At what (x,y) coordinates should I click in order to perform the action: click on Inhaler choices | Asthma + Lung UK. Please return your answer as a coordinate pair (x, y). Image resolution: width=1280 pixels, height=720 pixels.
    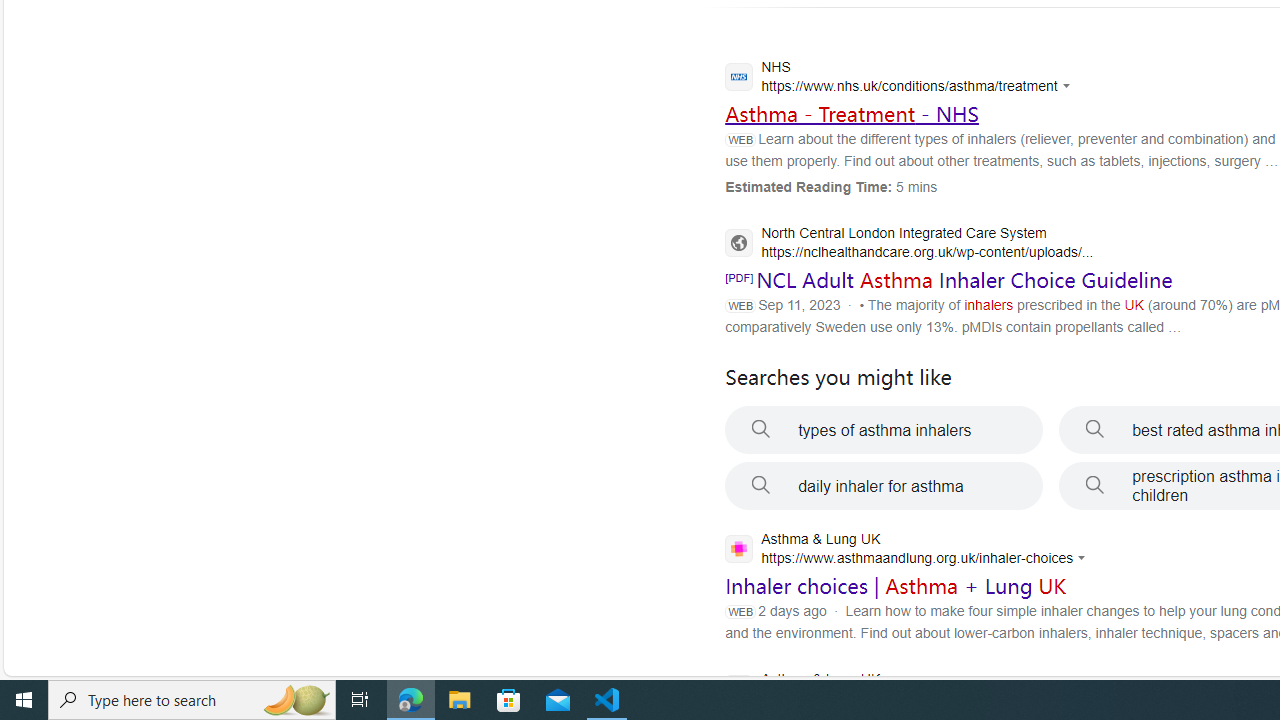
    Looking at the image, I should click on (896, 586).